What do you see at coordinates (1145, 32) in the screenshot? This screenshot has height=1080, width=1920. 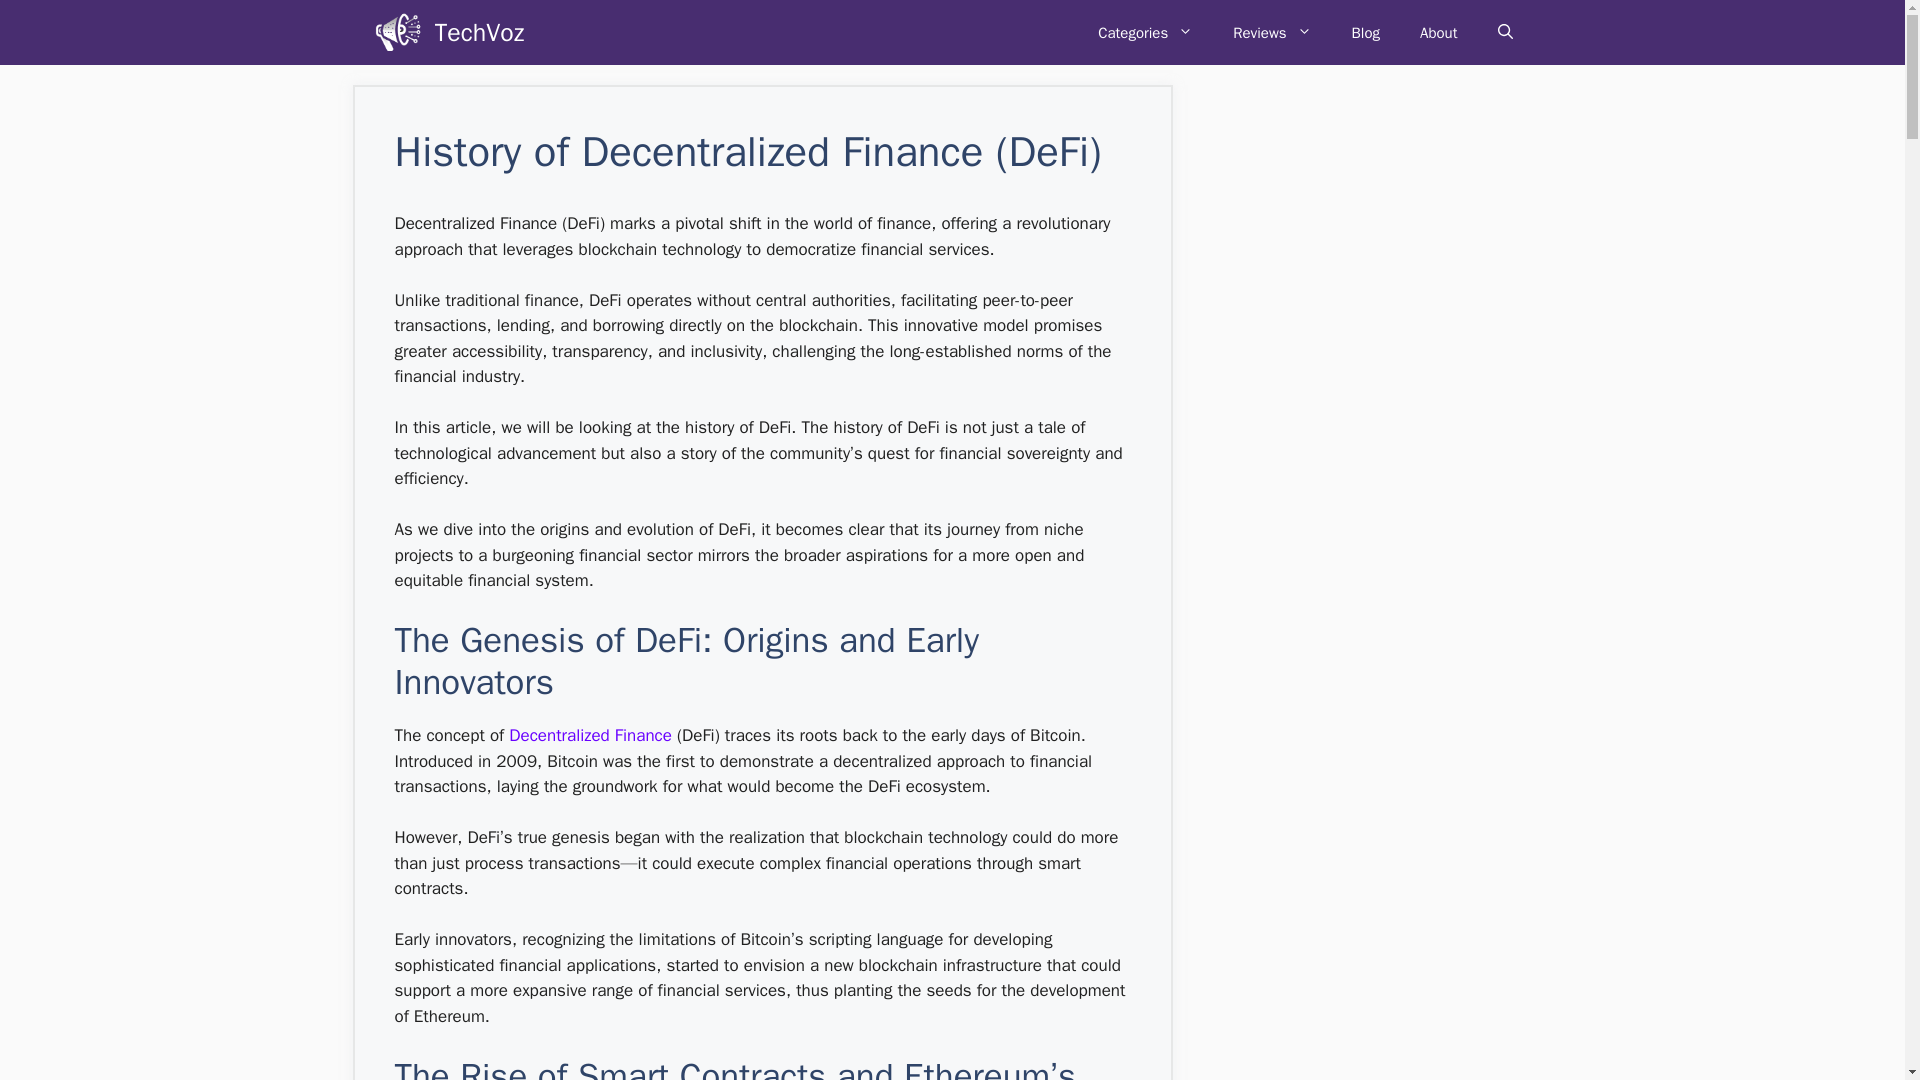 I see `Categories` at bounding box center [1145, 32].